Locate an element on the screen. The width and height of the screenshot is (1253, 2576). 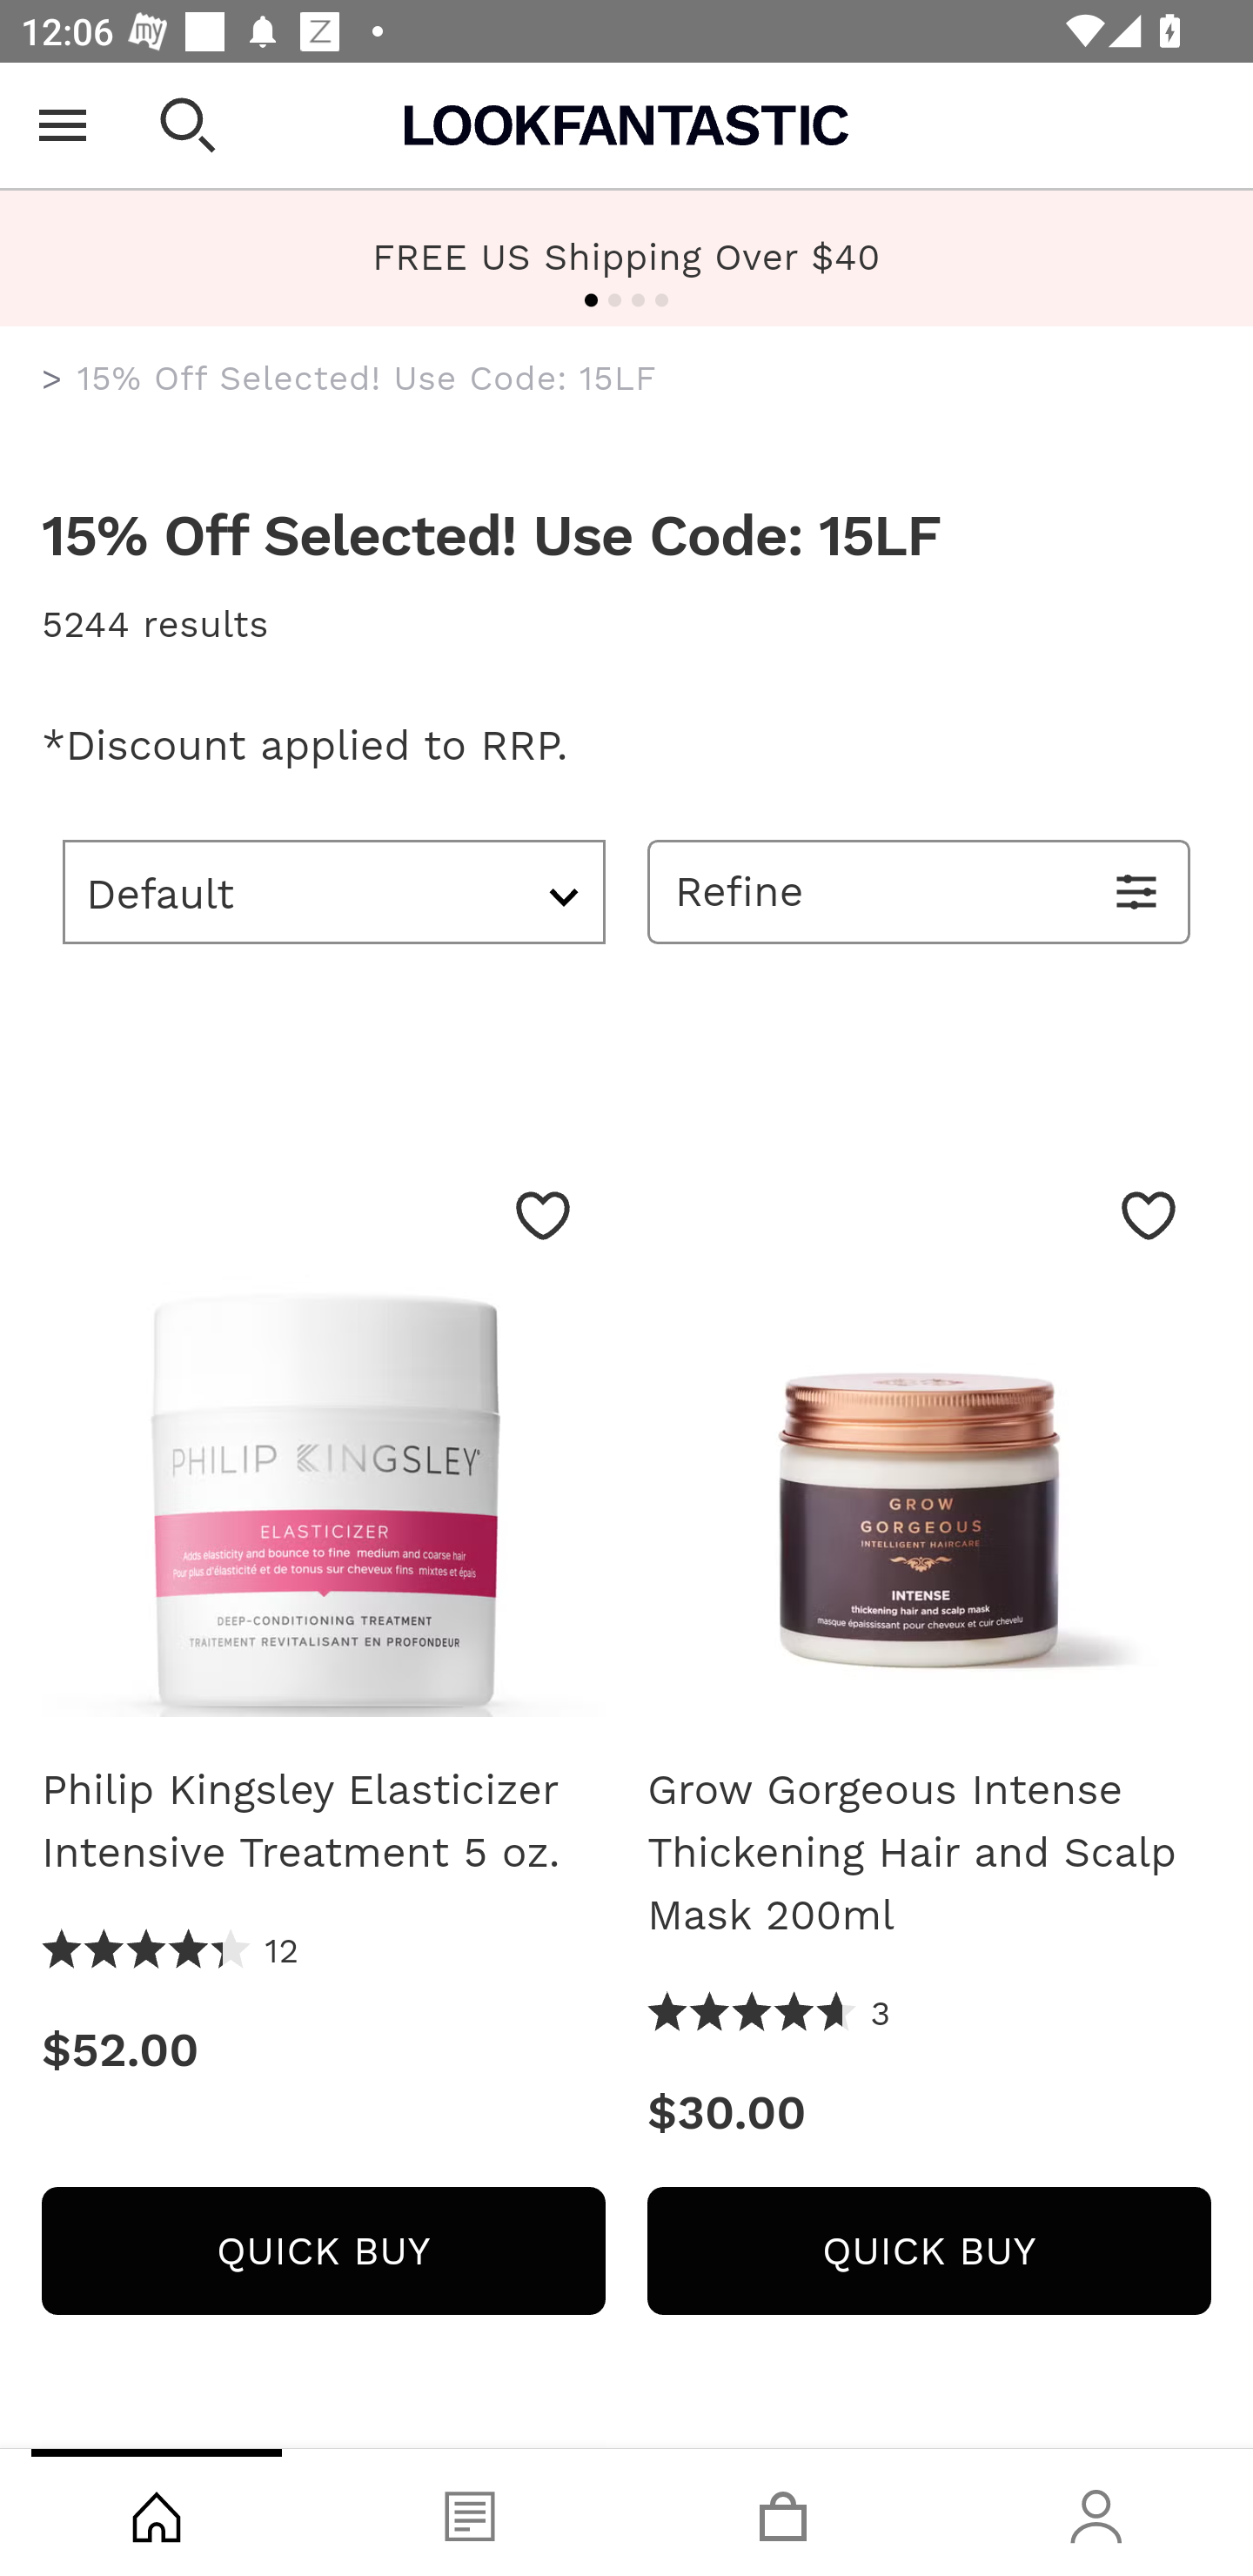
Open search is located at coordinates (188, 125).